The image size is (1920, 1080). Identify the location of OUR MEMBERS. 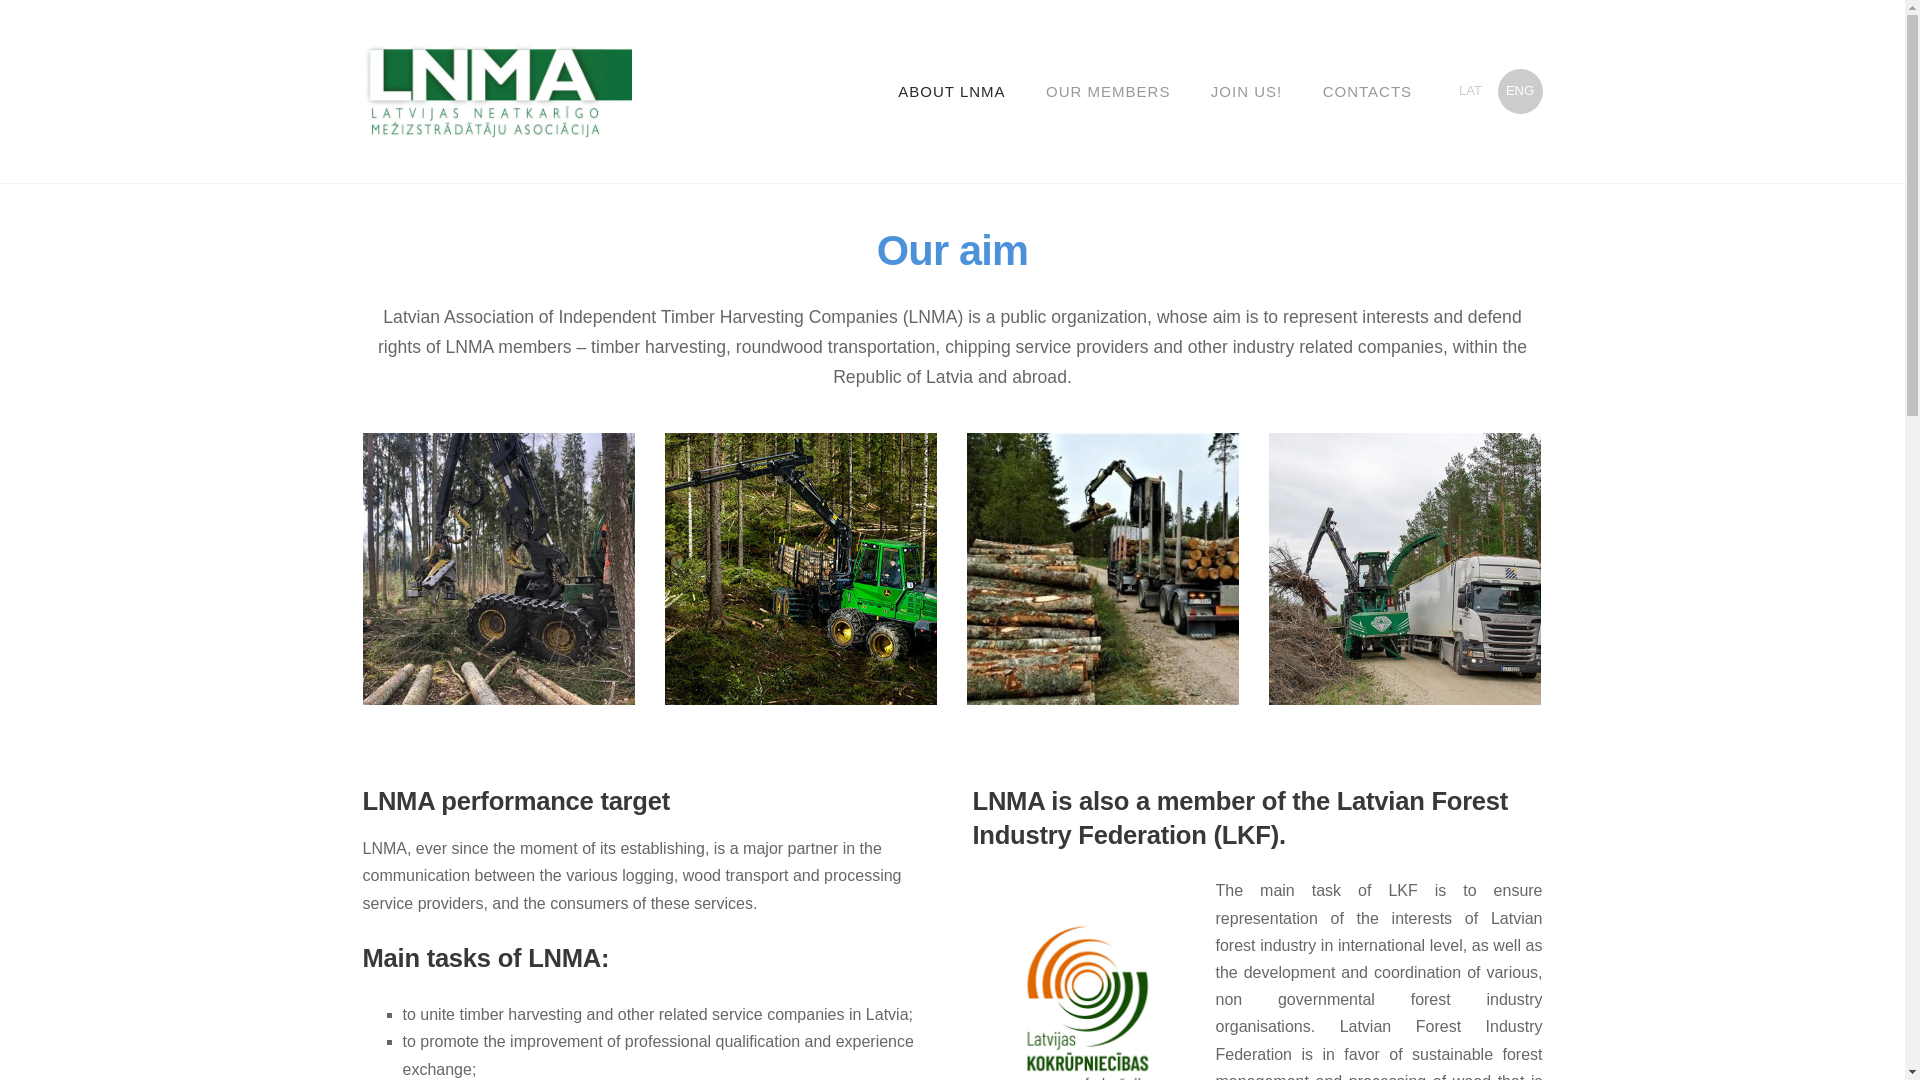
(1108, 91).